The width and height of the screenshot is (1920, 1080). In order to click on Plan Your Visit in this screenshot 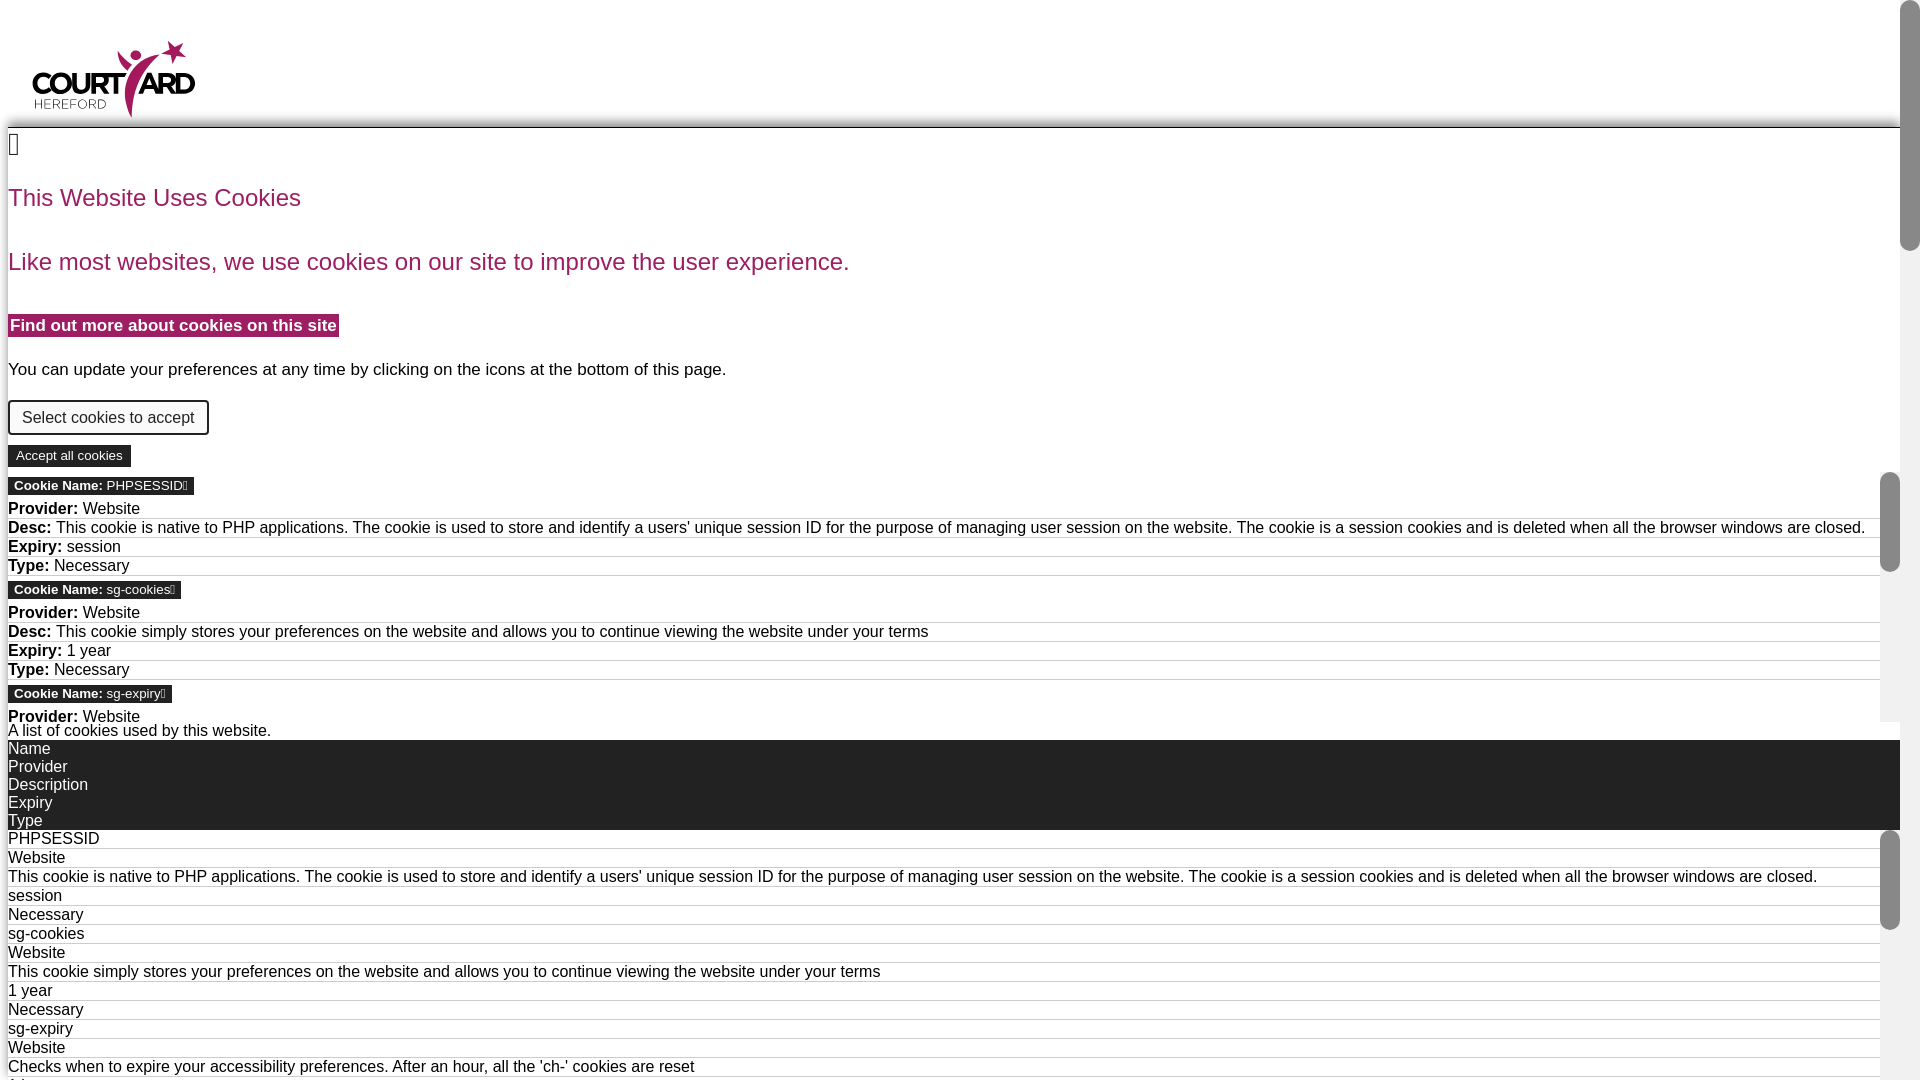, I will do `click(949, 216)`.